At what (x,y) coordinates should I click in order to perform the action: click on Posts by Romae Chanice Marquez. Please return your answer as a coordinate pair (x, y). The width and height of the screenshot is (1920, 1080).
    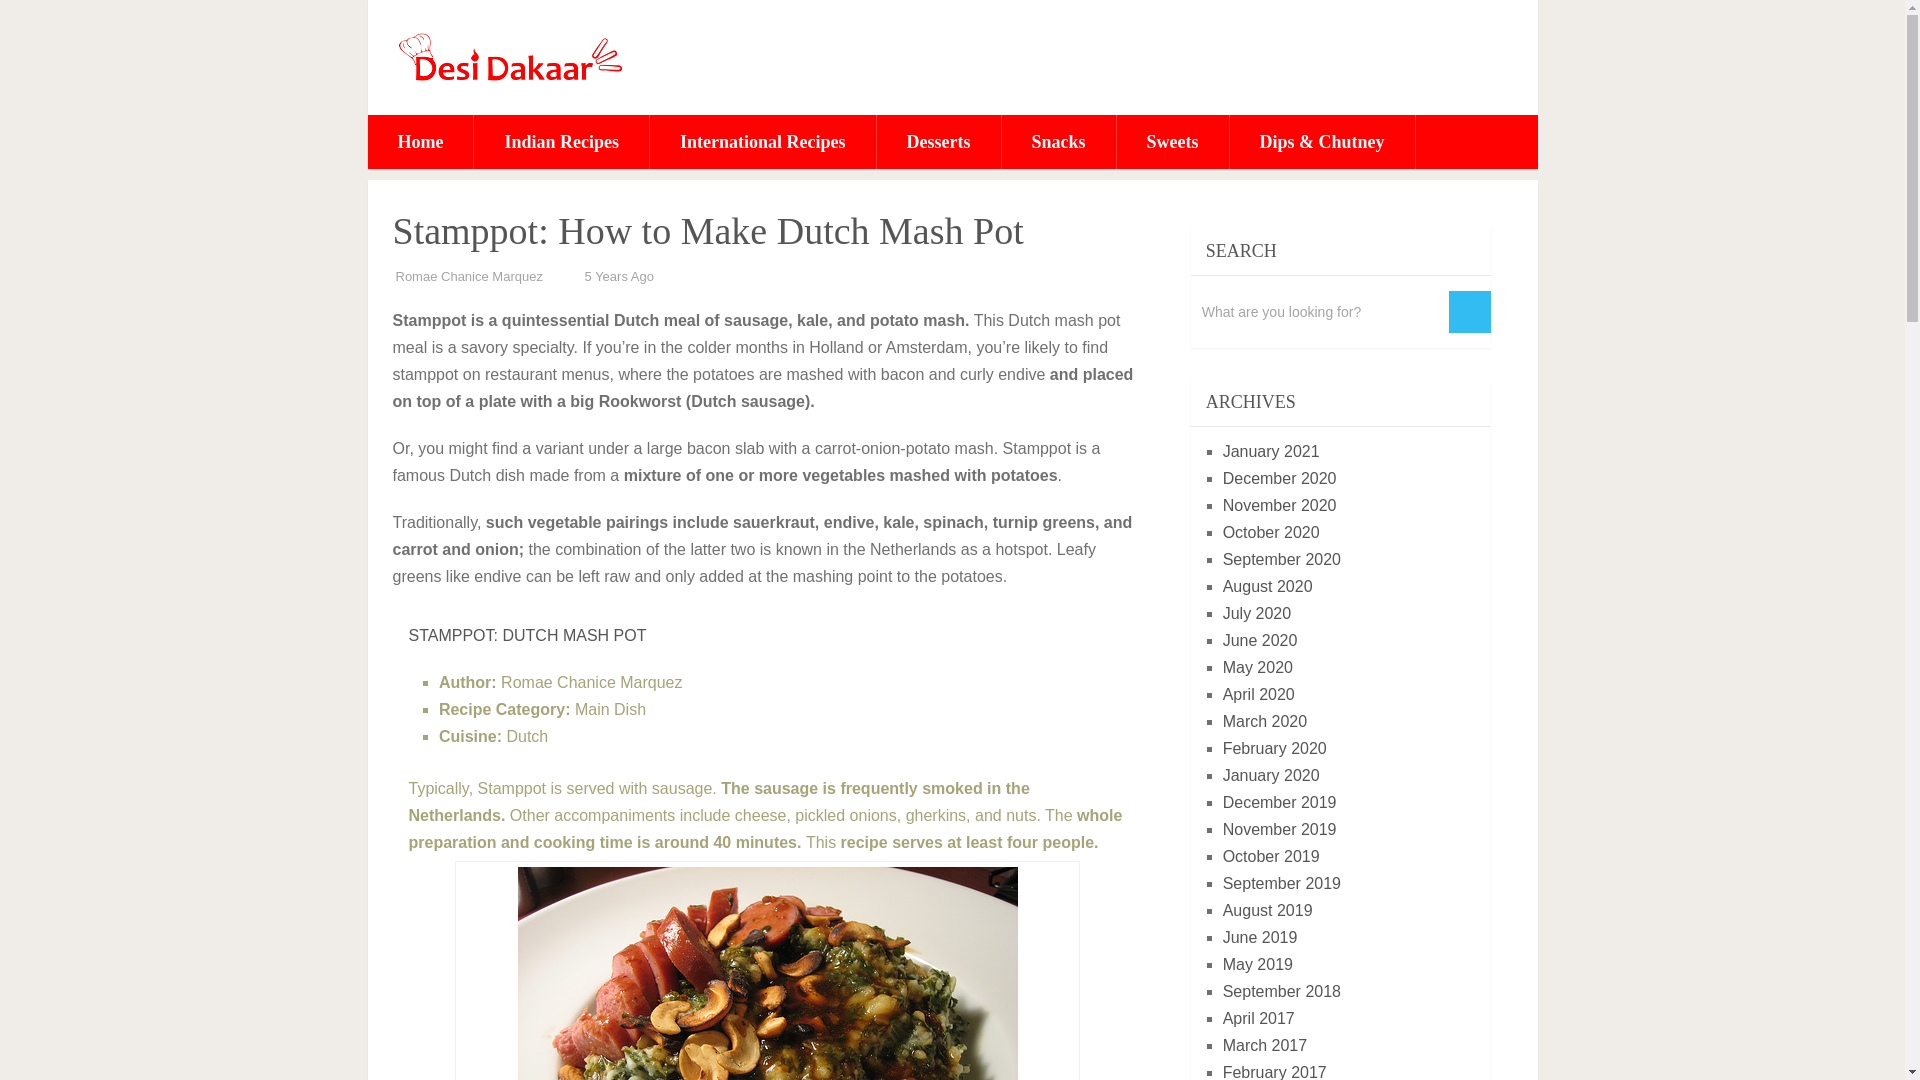
    Looking at the image, I should click on (469, 276).